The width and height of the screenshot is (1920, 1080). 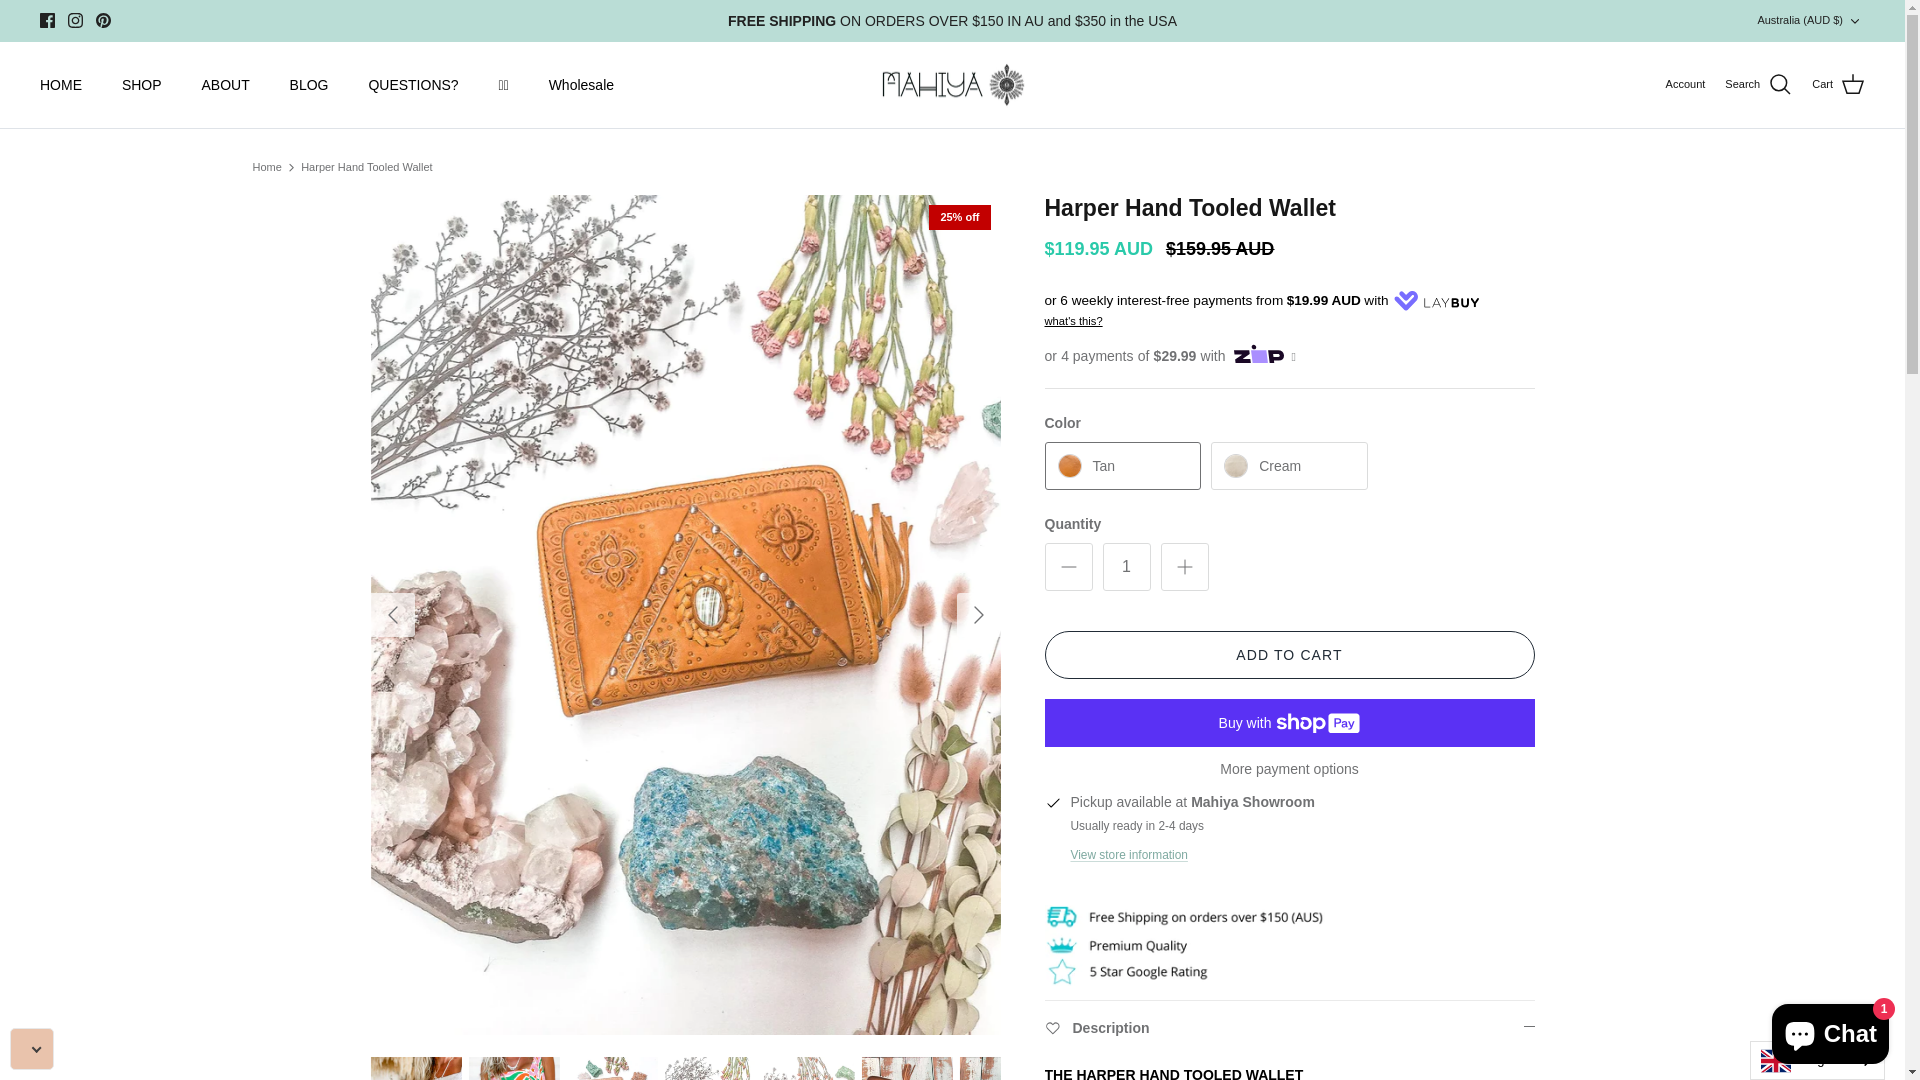 I want to click on RIGHT, so click(x=978, y=615).